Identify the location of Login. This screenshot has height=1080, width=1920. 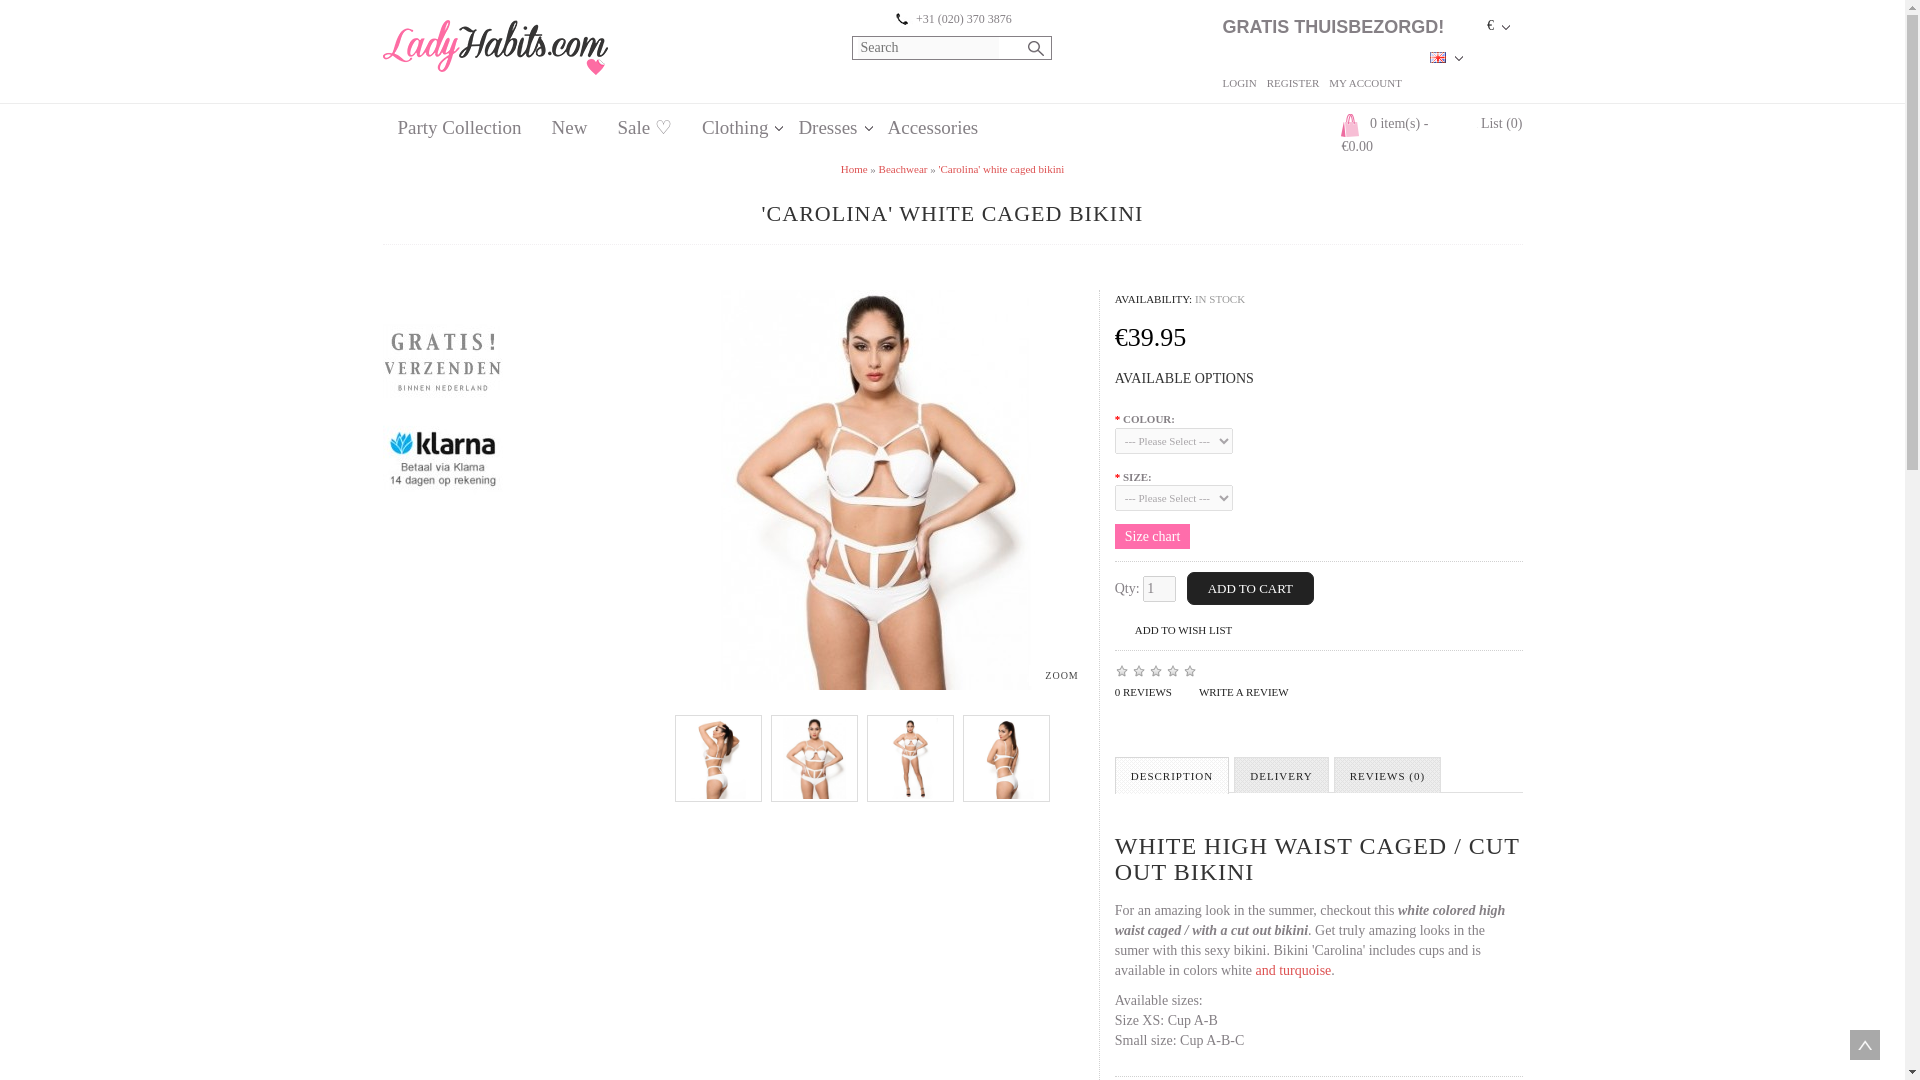
(1238, 82).